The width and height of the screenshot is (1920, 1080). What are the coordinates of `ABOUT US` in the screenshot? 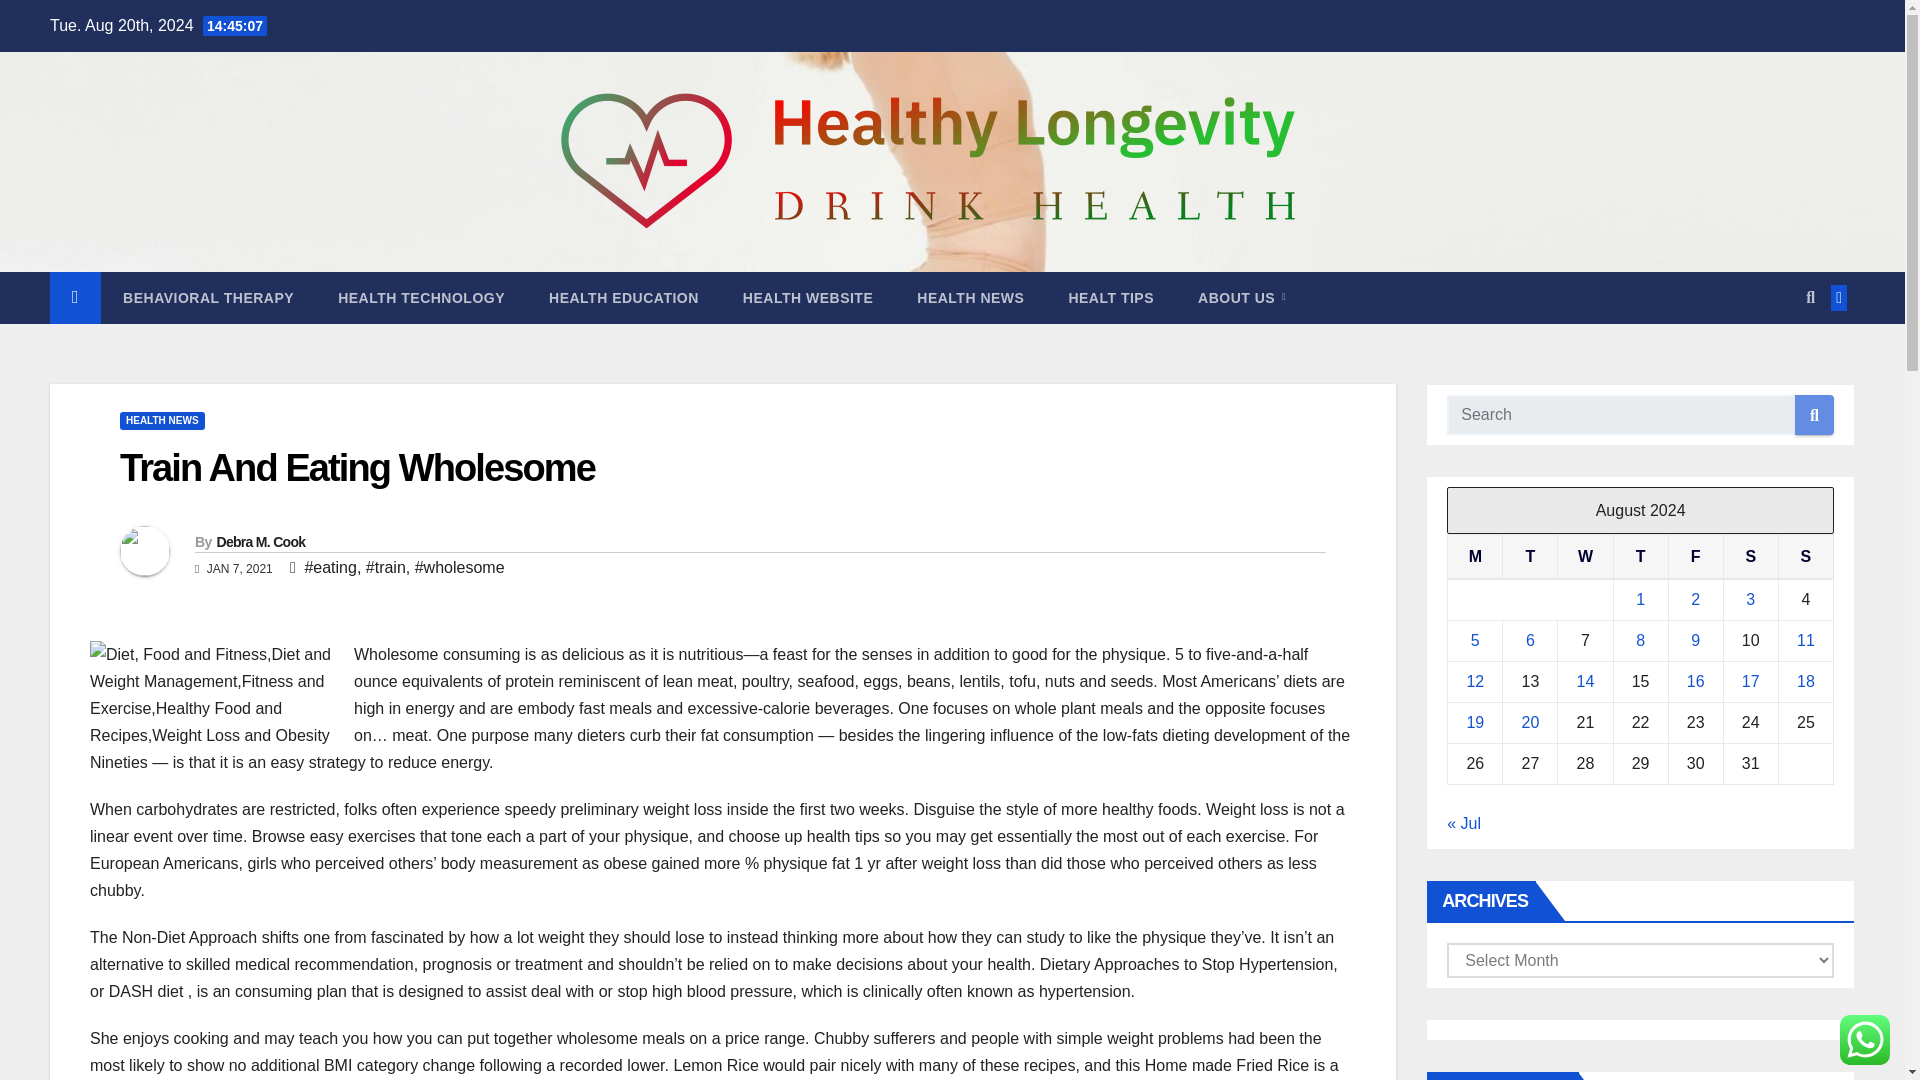 It's located at (1241, 298).